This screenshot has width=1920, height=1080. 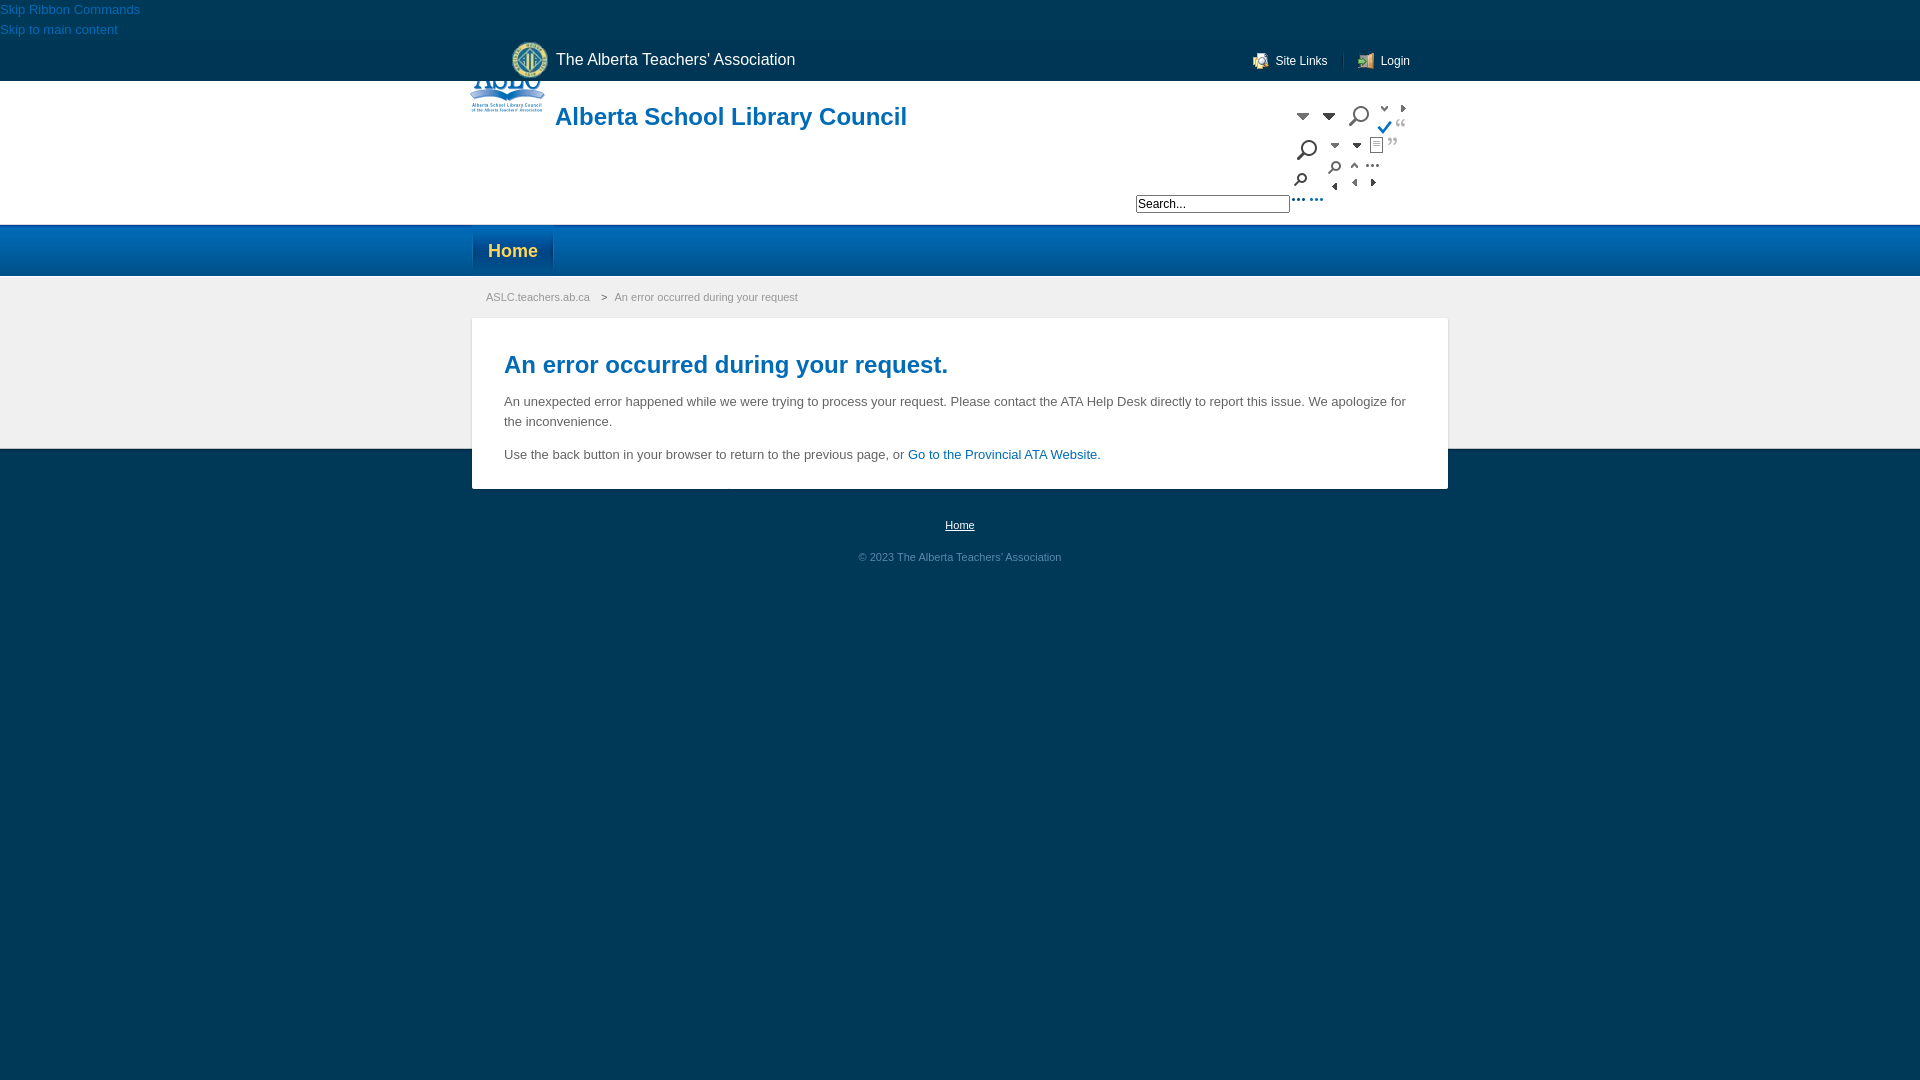 I want to click on Home, so click(x=960, y=525).